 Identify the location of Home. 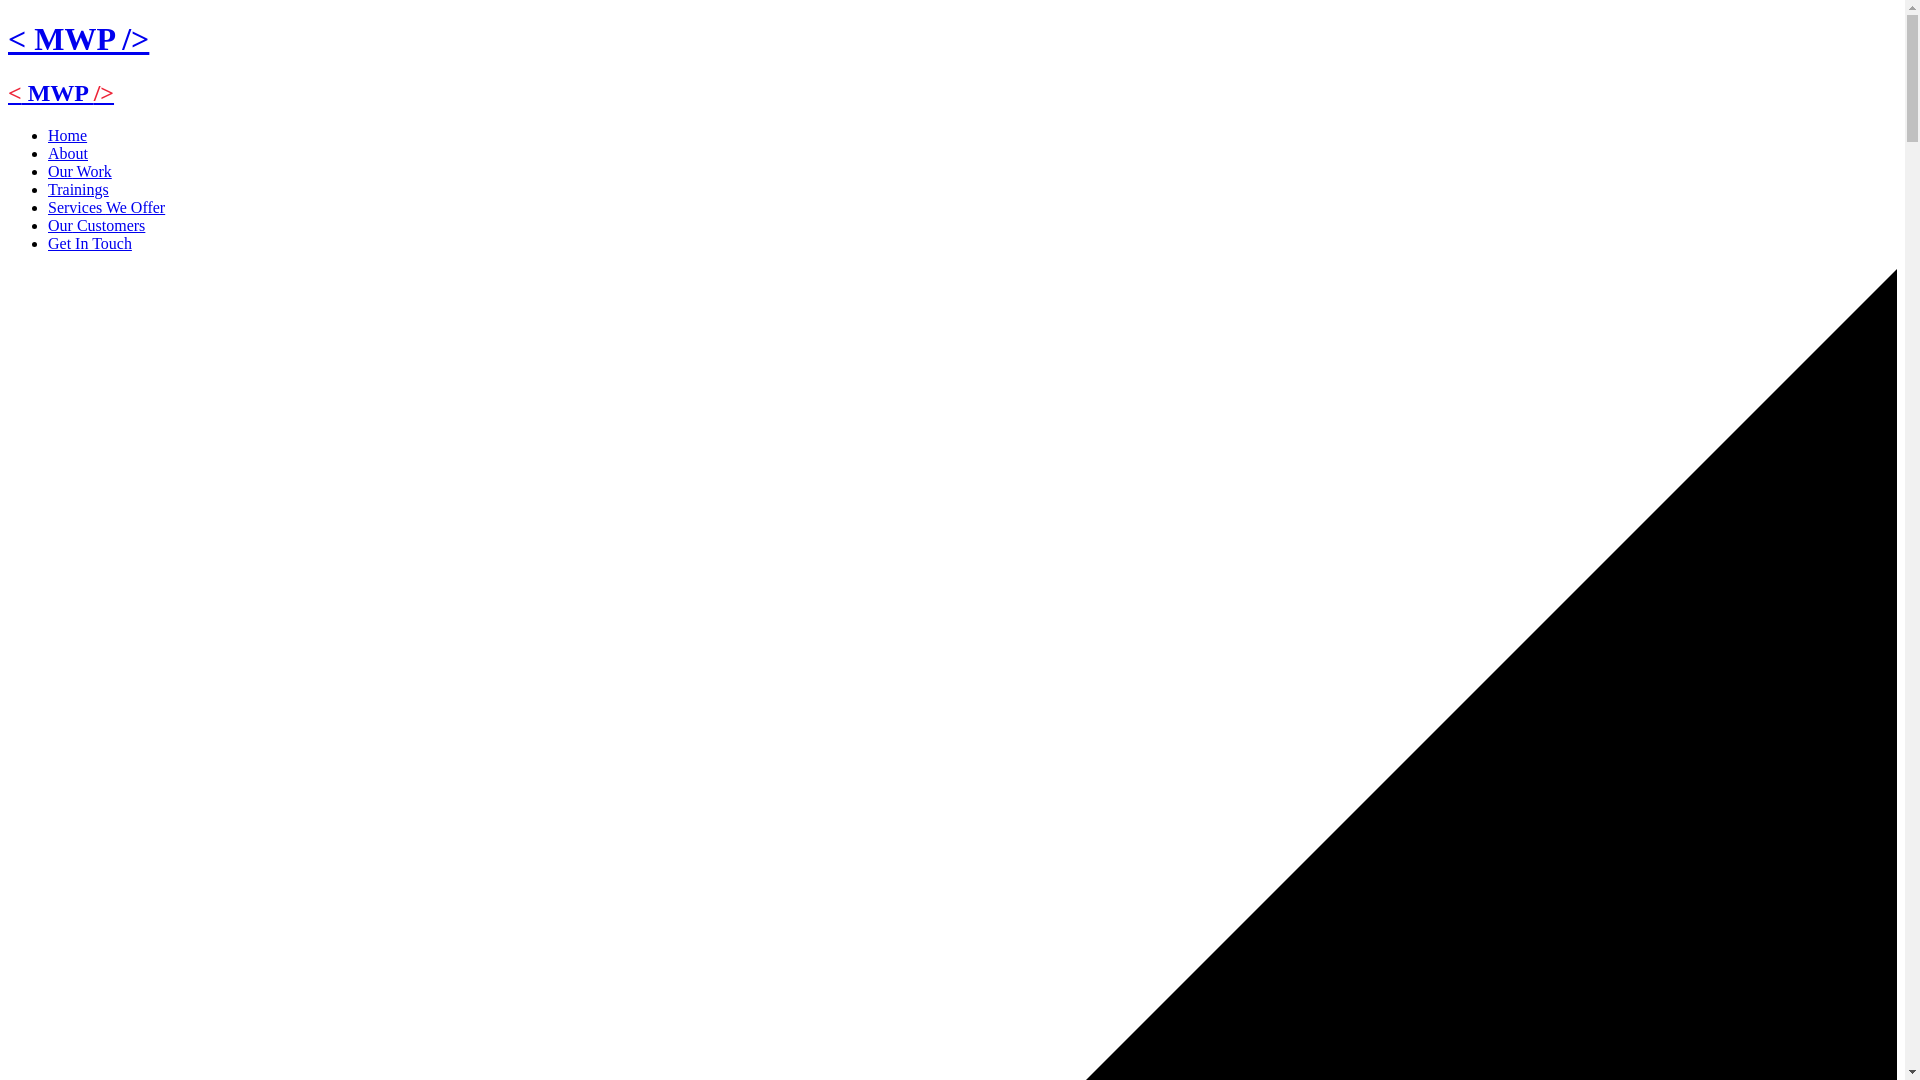
(67, 135).